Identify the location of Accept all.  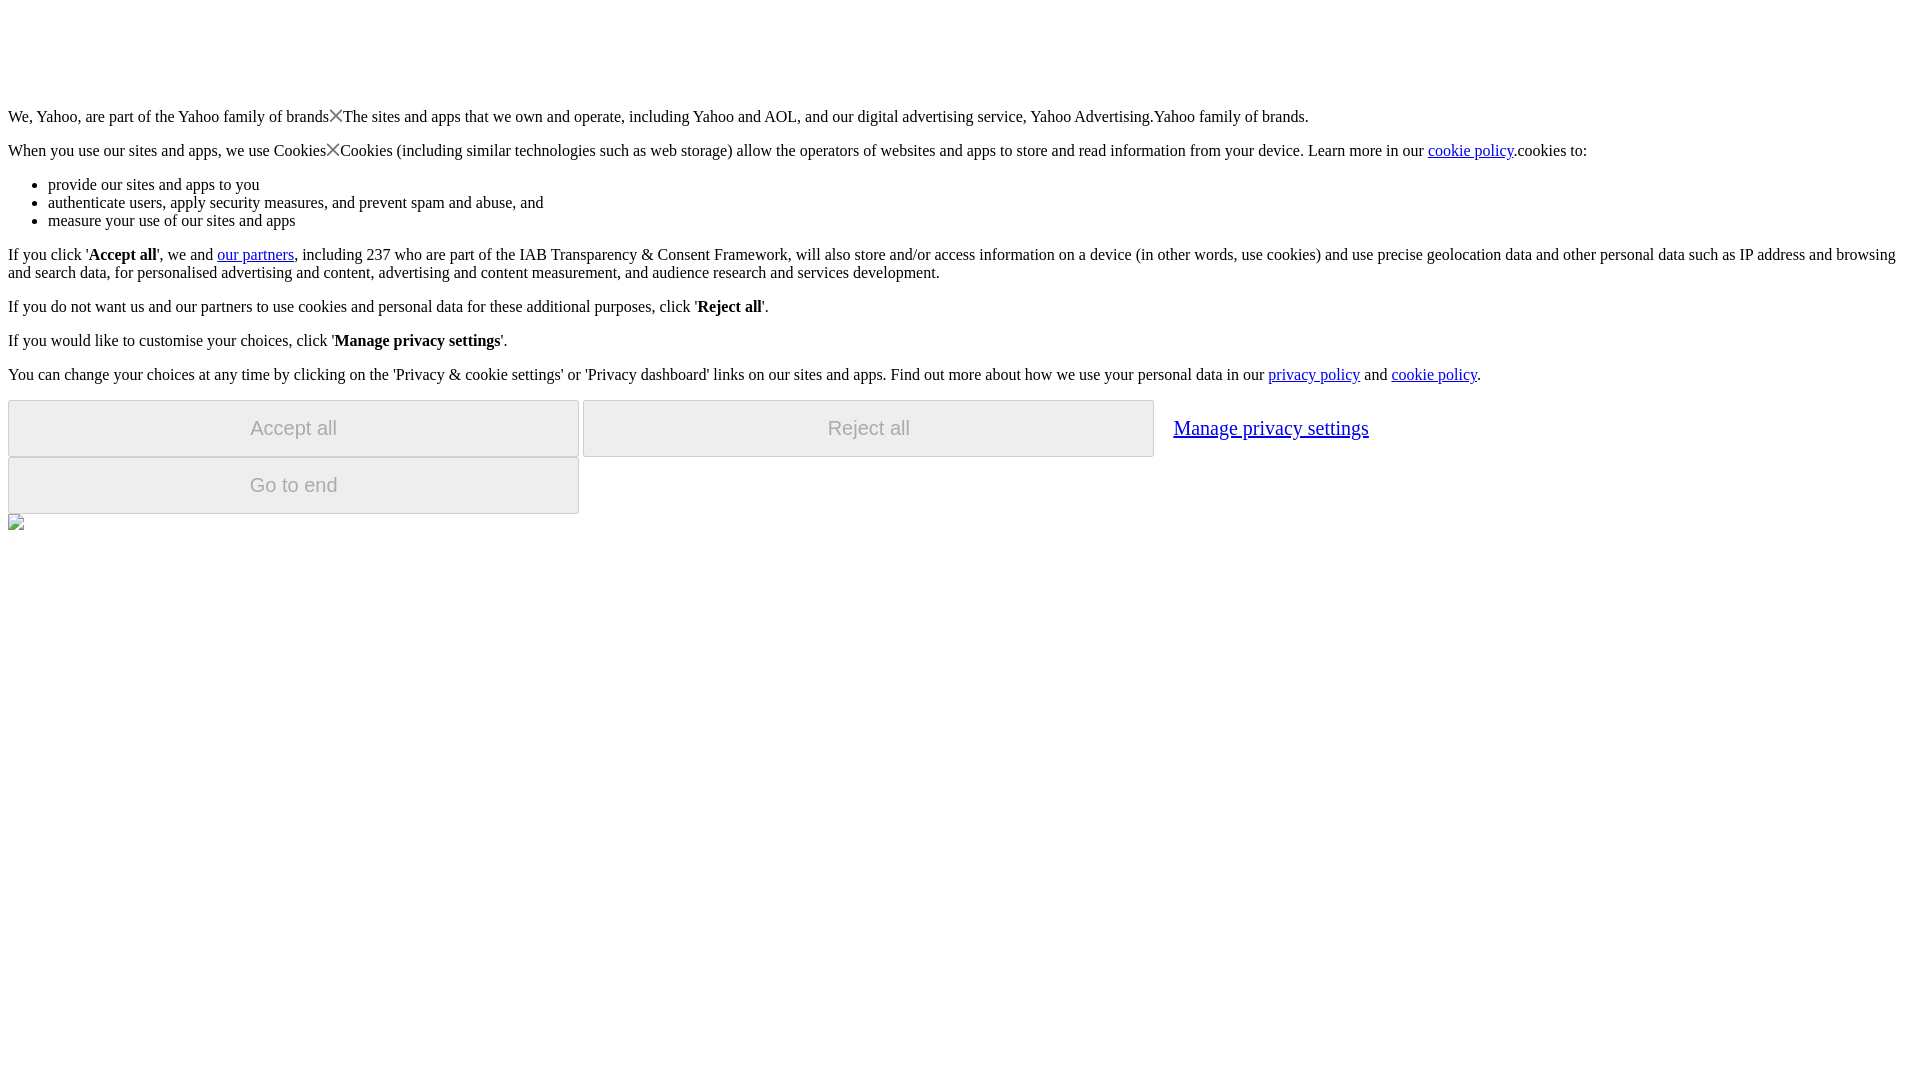
(293, 428).